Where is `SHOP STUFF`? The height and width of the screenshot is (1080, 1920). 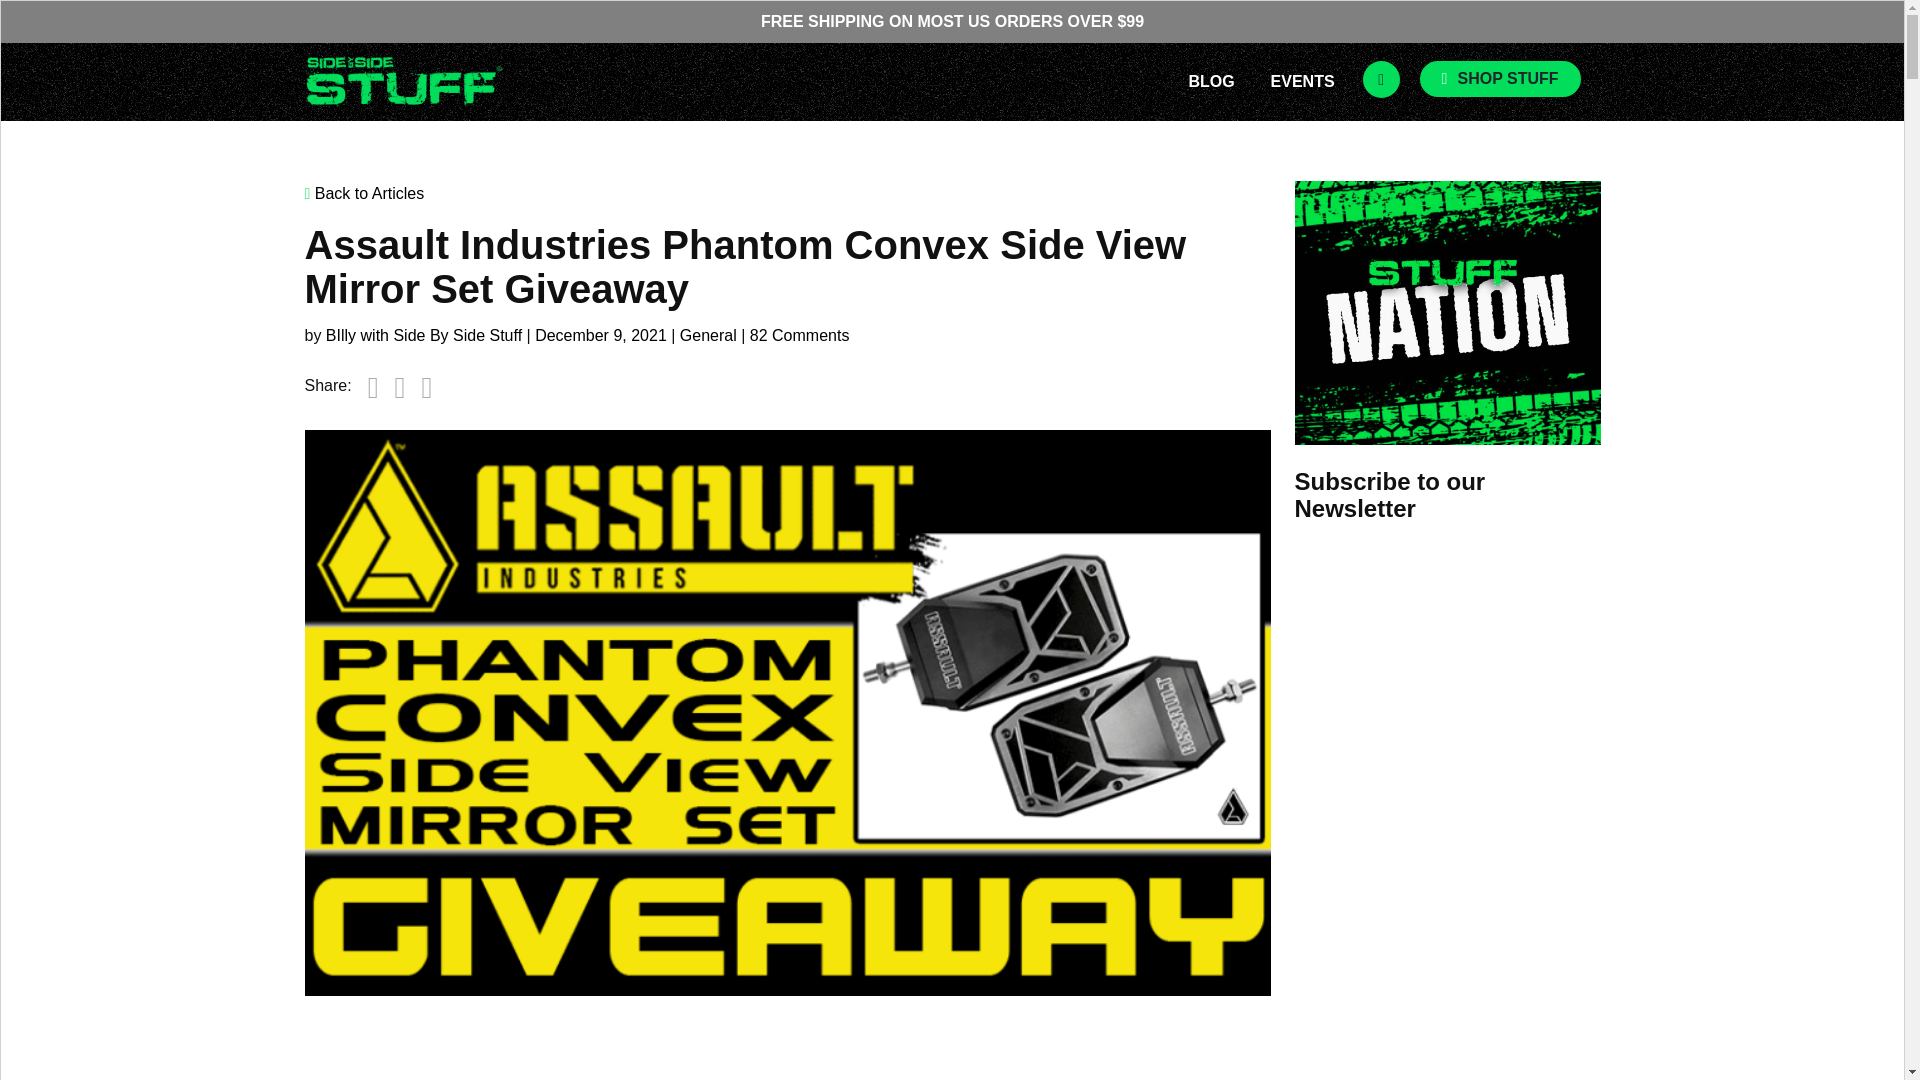 SHOP STUFF is located at coordinates (1500, 78).